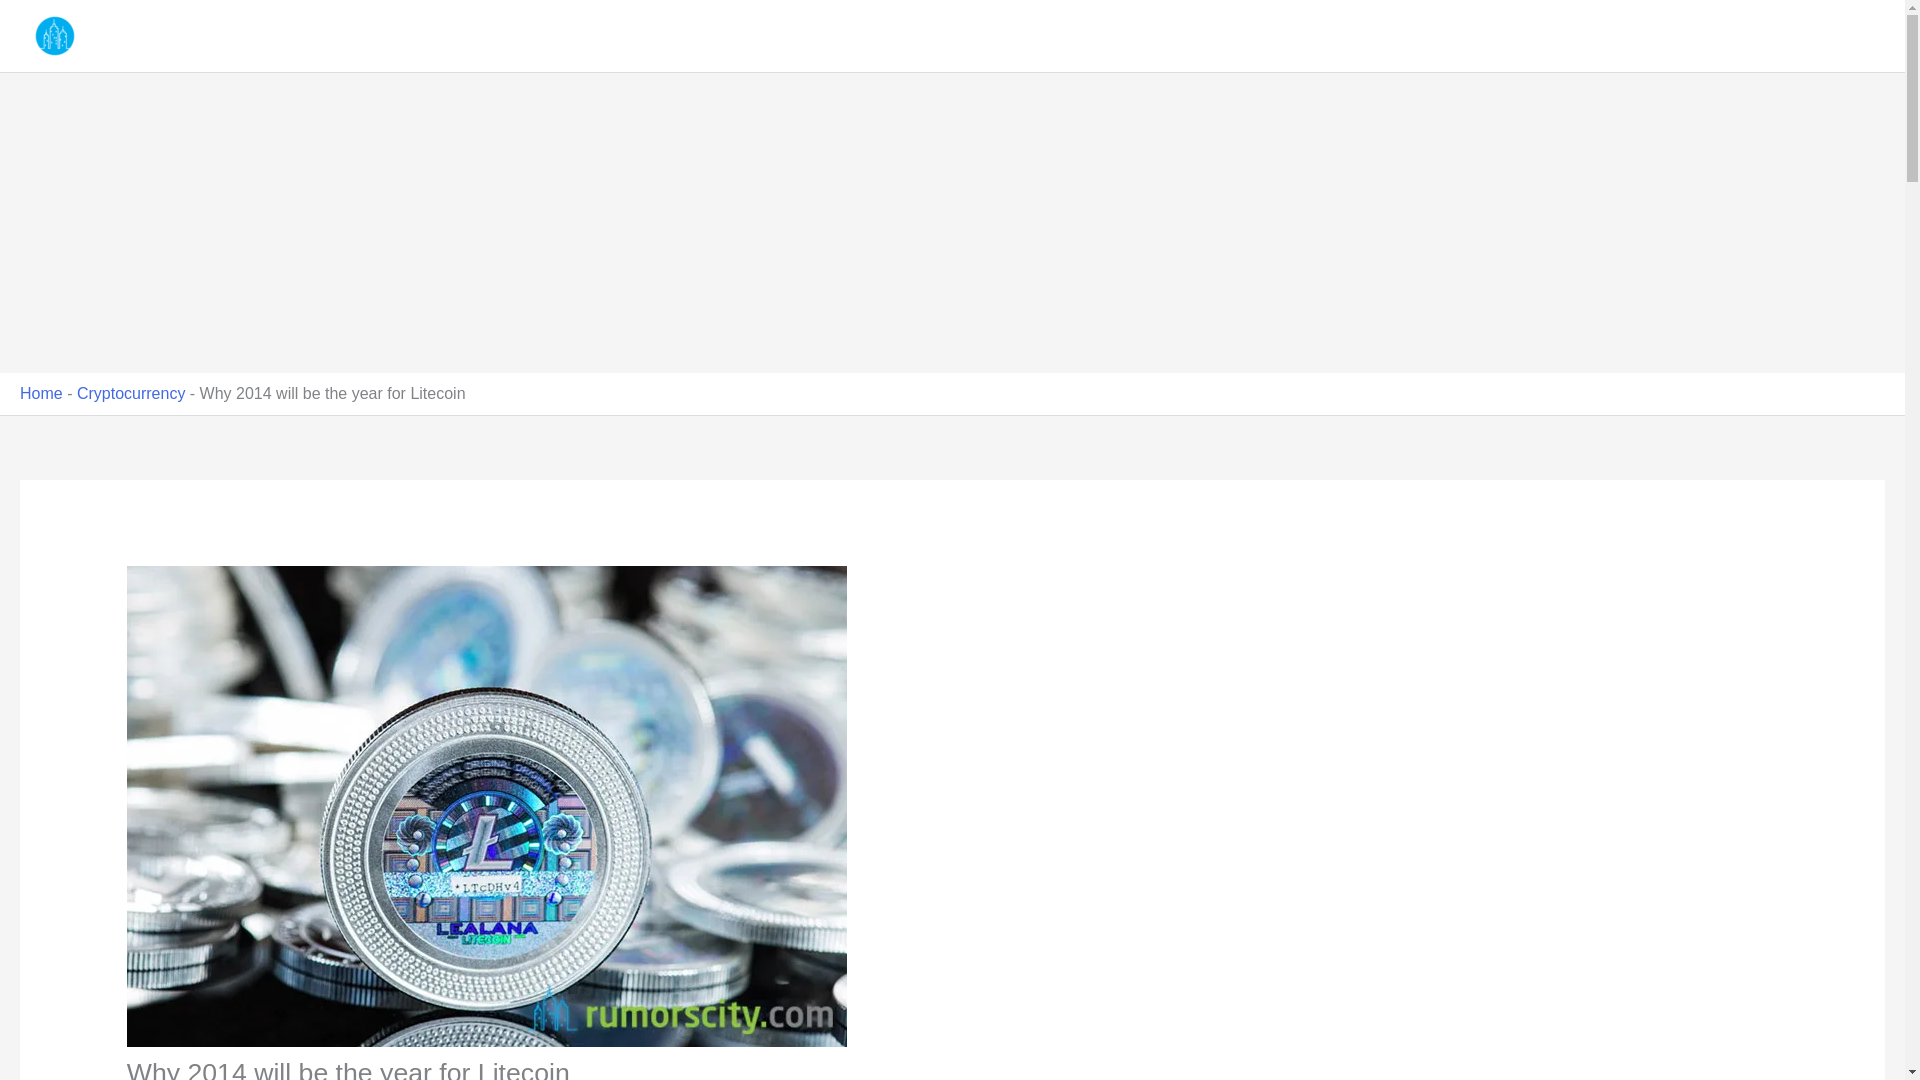 The image size is (1920, 1080). I want to click on Others, so click(1582, 36).